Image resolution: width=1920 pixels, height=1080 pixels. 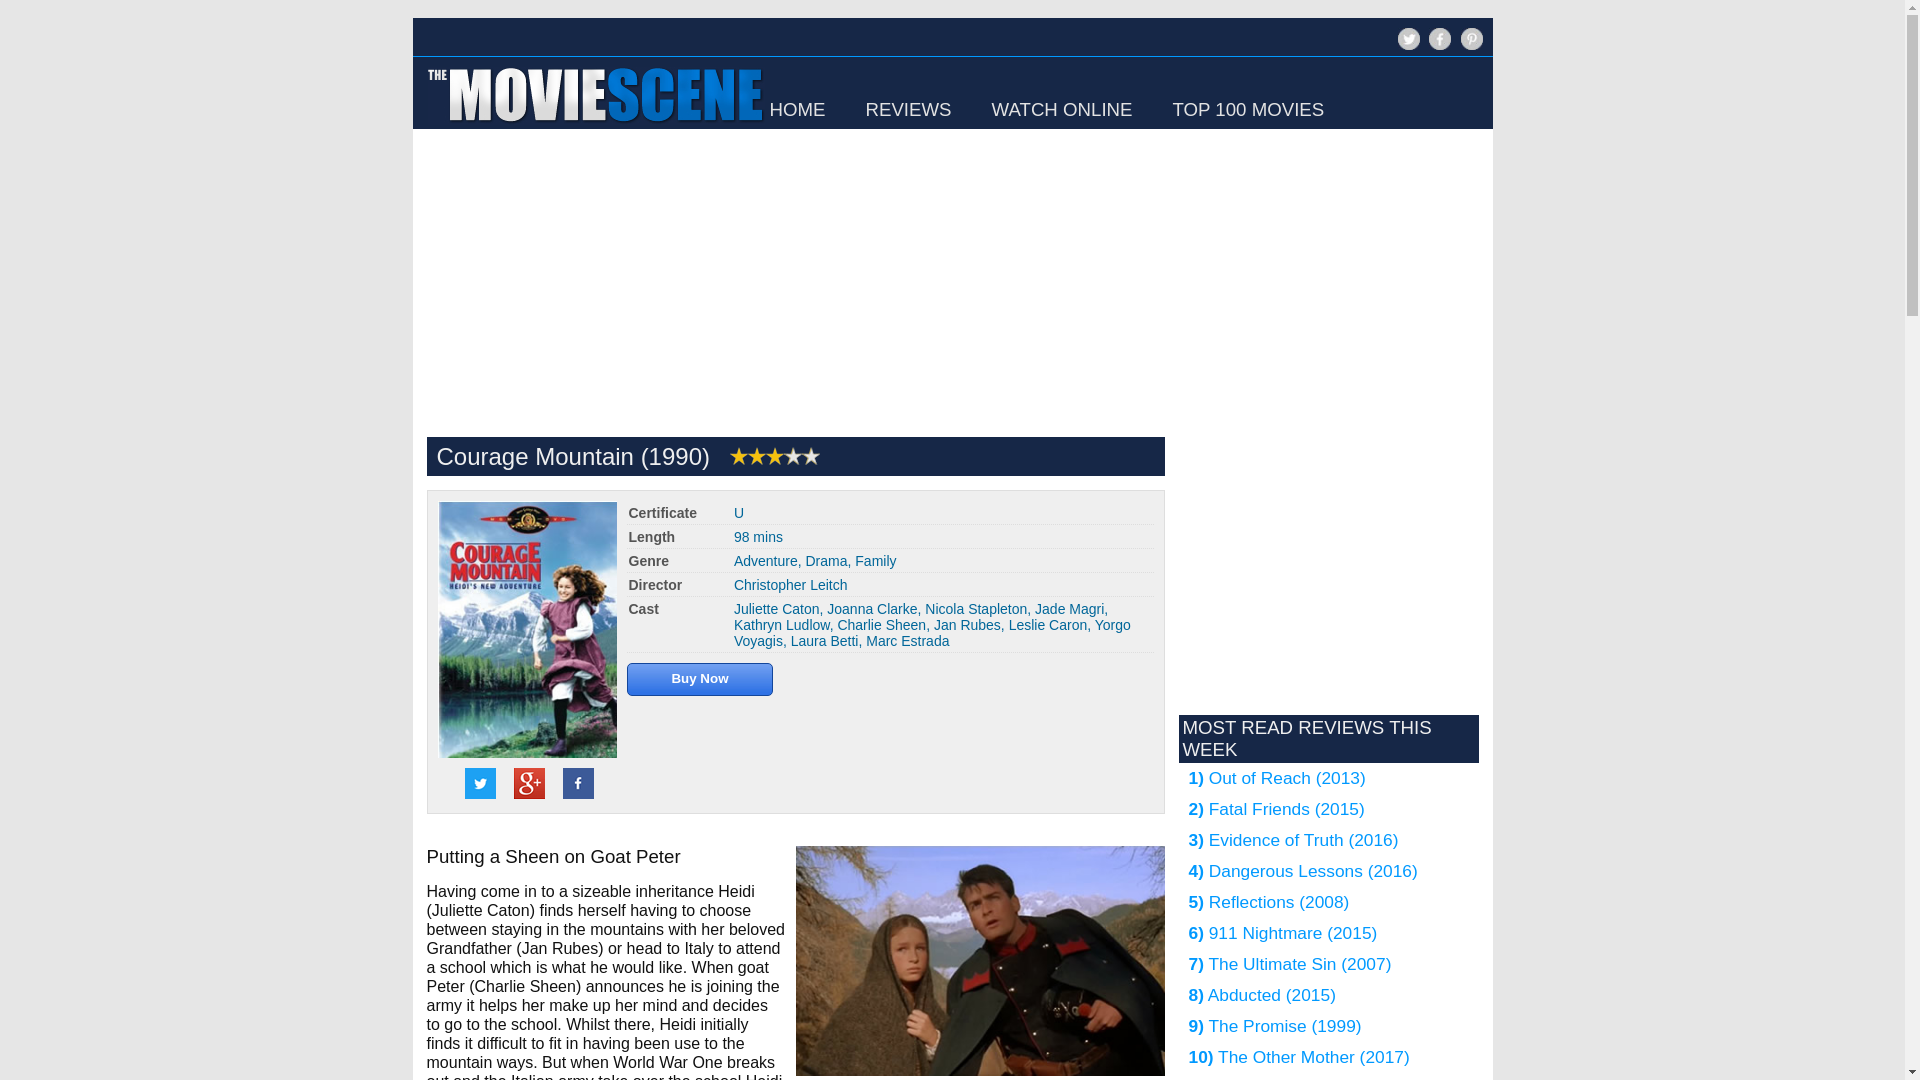 What do you see at coordinates (827, 560) in the screenshot?
I see `Drama` at bounding box center [827, 560].